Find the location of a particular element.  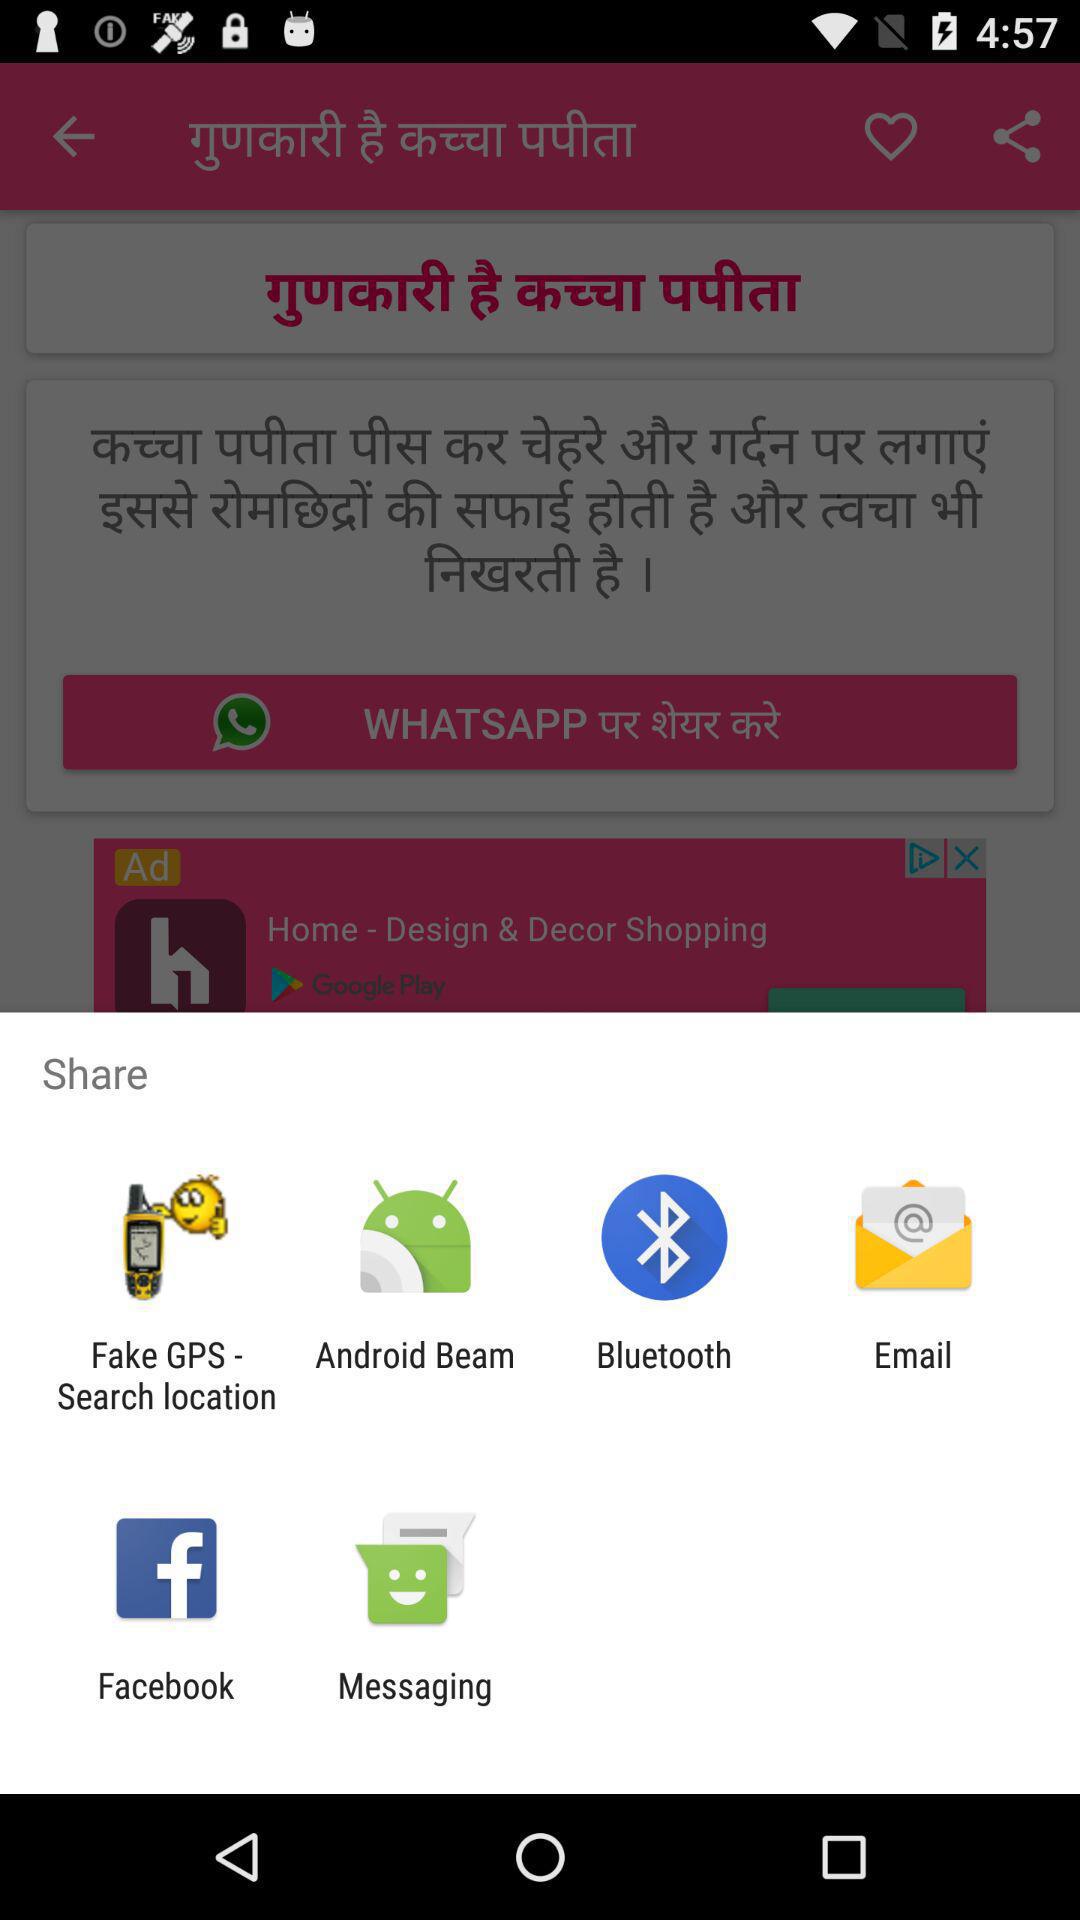

tap app to the right of the facebook icon is located at coordinates (414, 1706).